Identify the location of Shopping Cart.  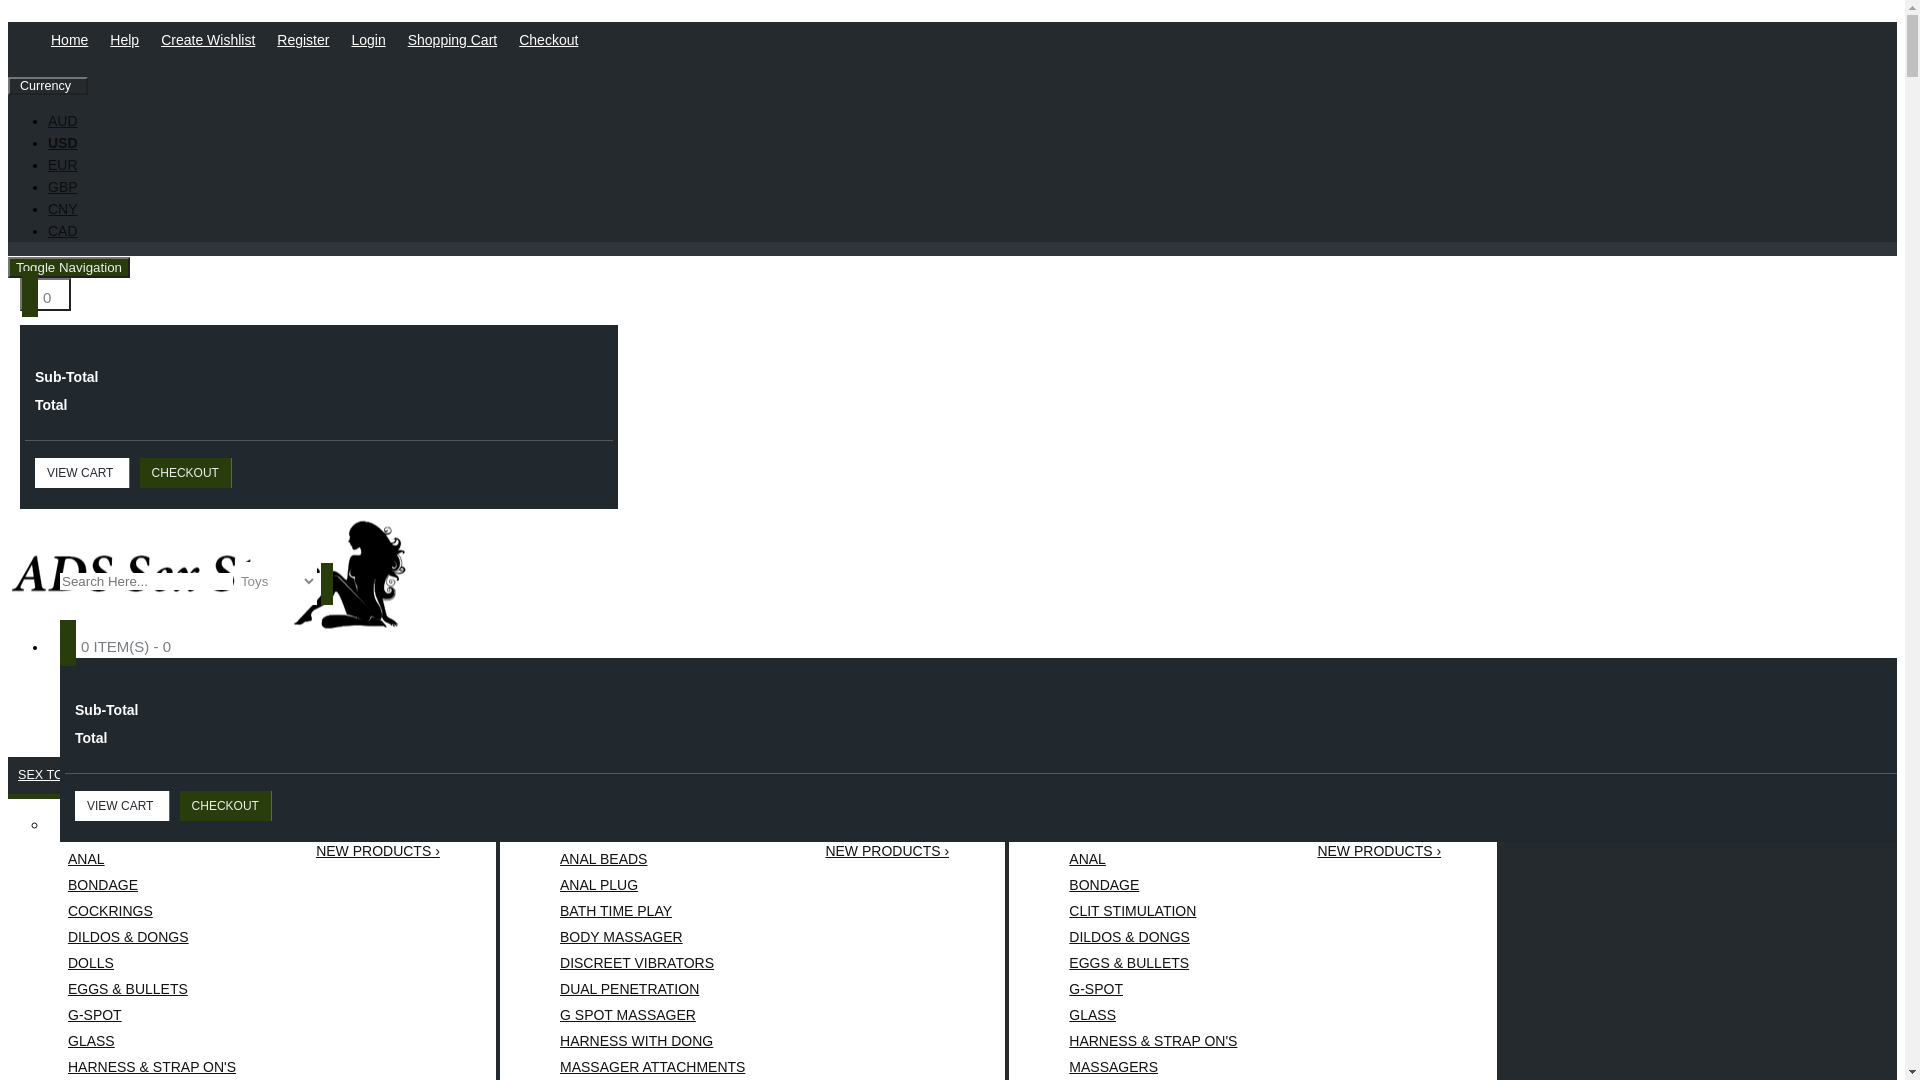
(459, 40).